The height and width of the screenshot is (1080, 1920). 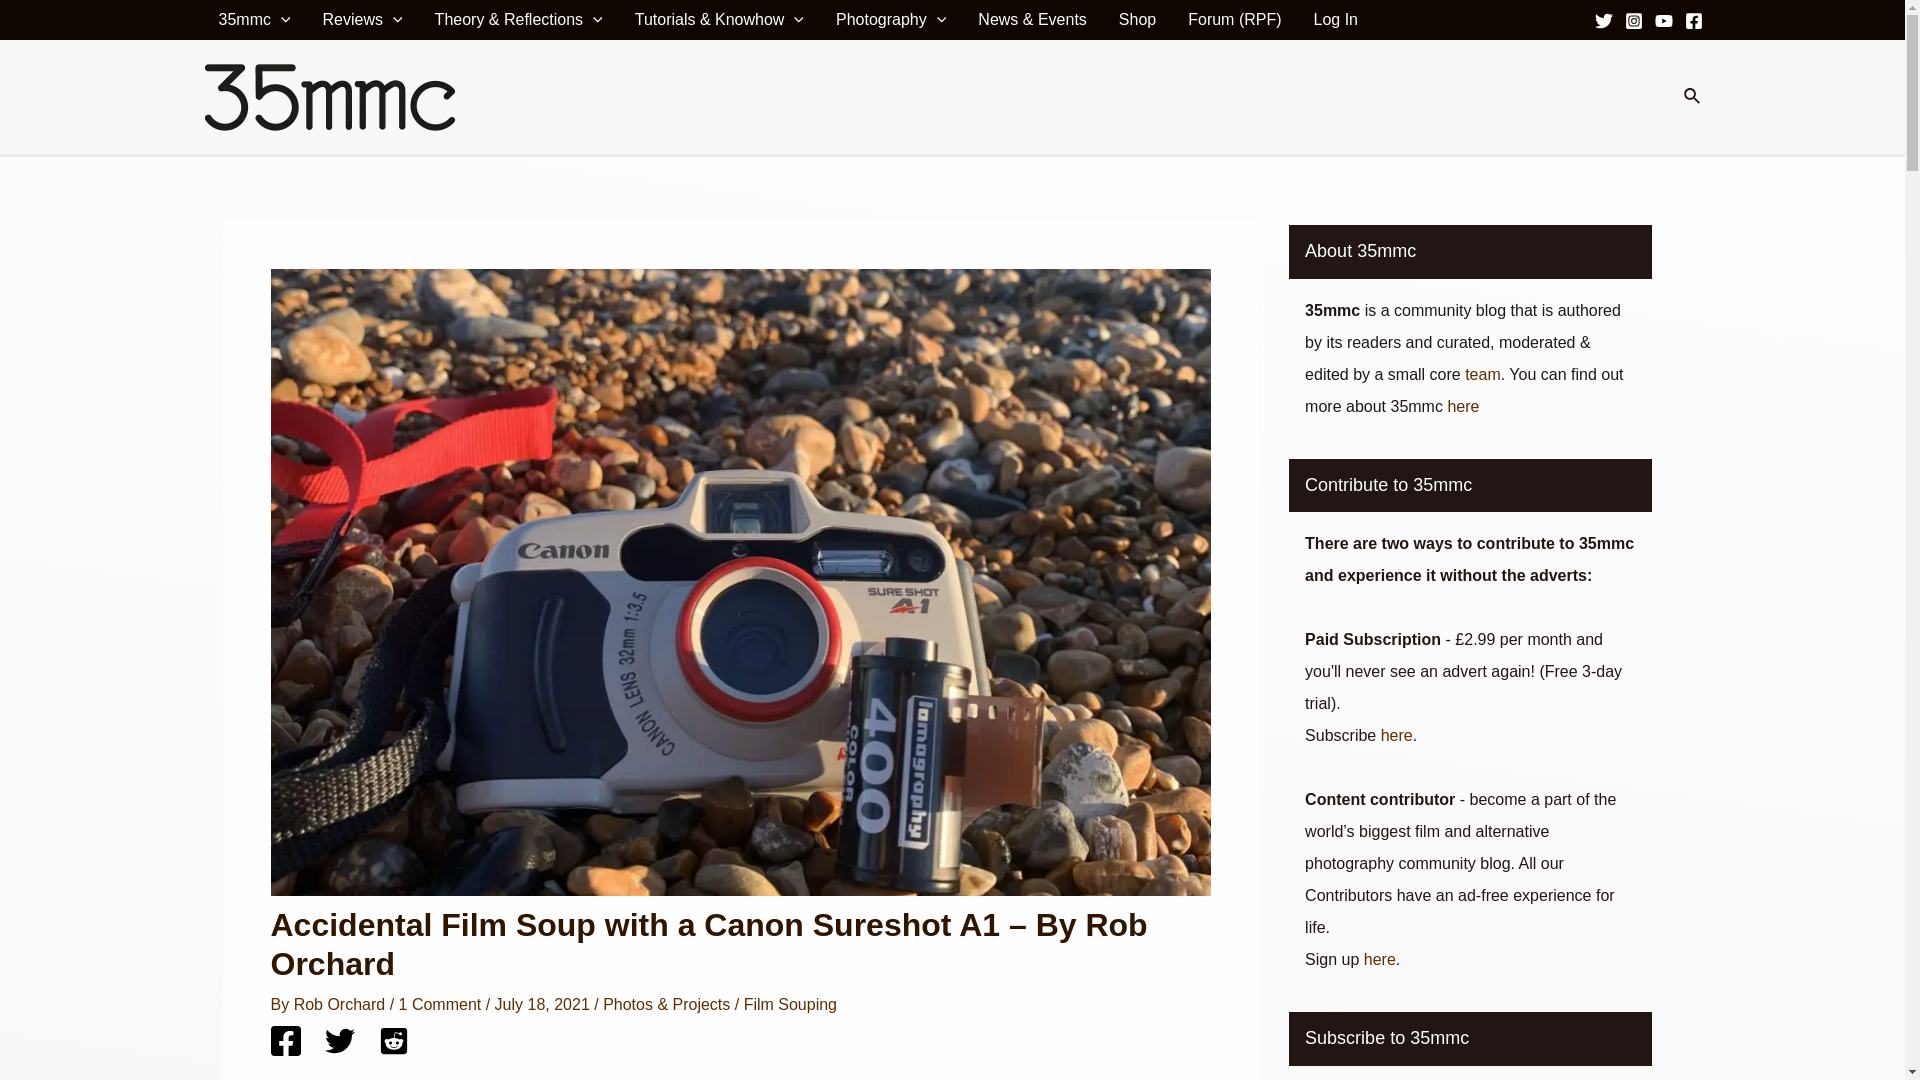 I want to click on Tutorials & Knowhow, so click(x=720, y=20).